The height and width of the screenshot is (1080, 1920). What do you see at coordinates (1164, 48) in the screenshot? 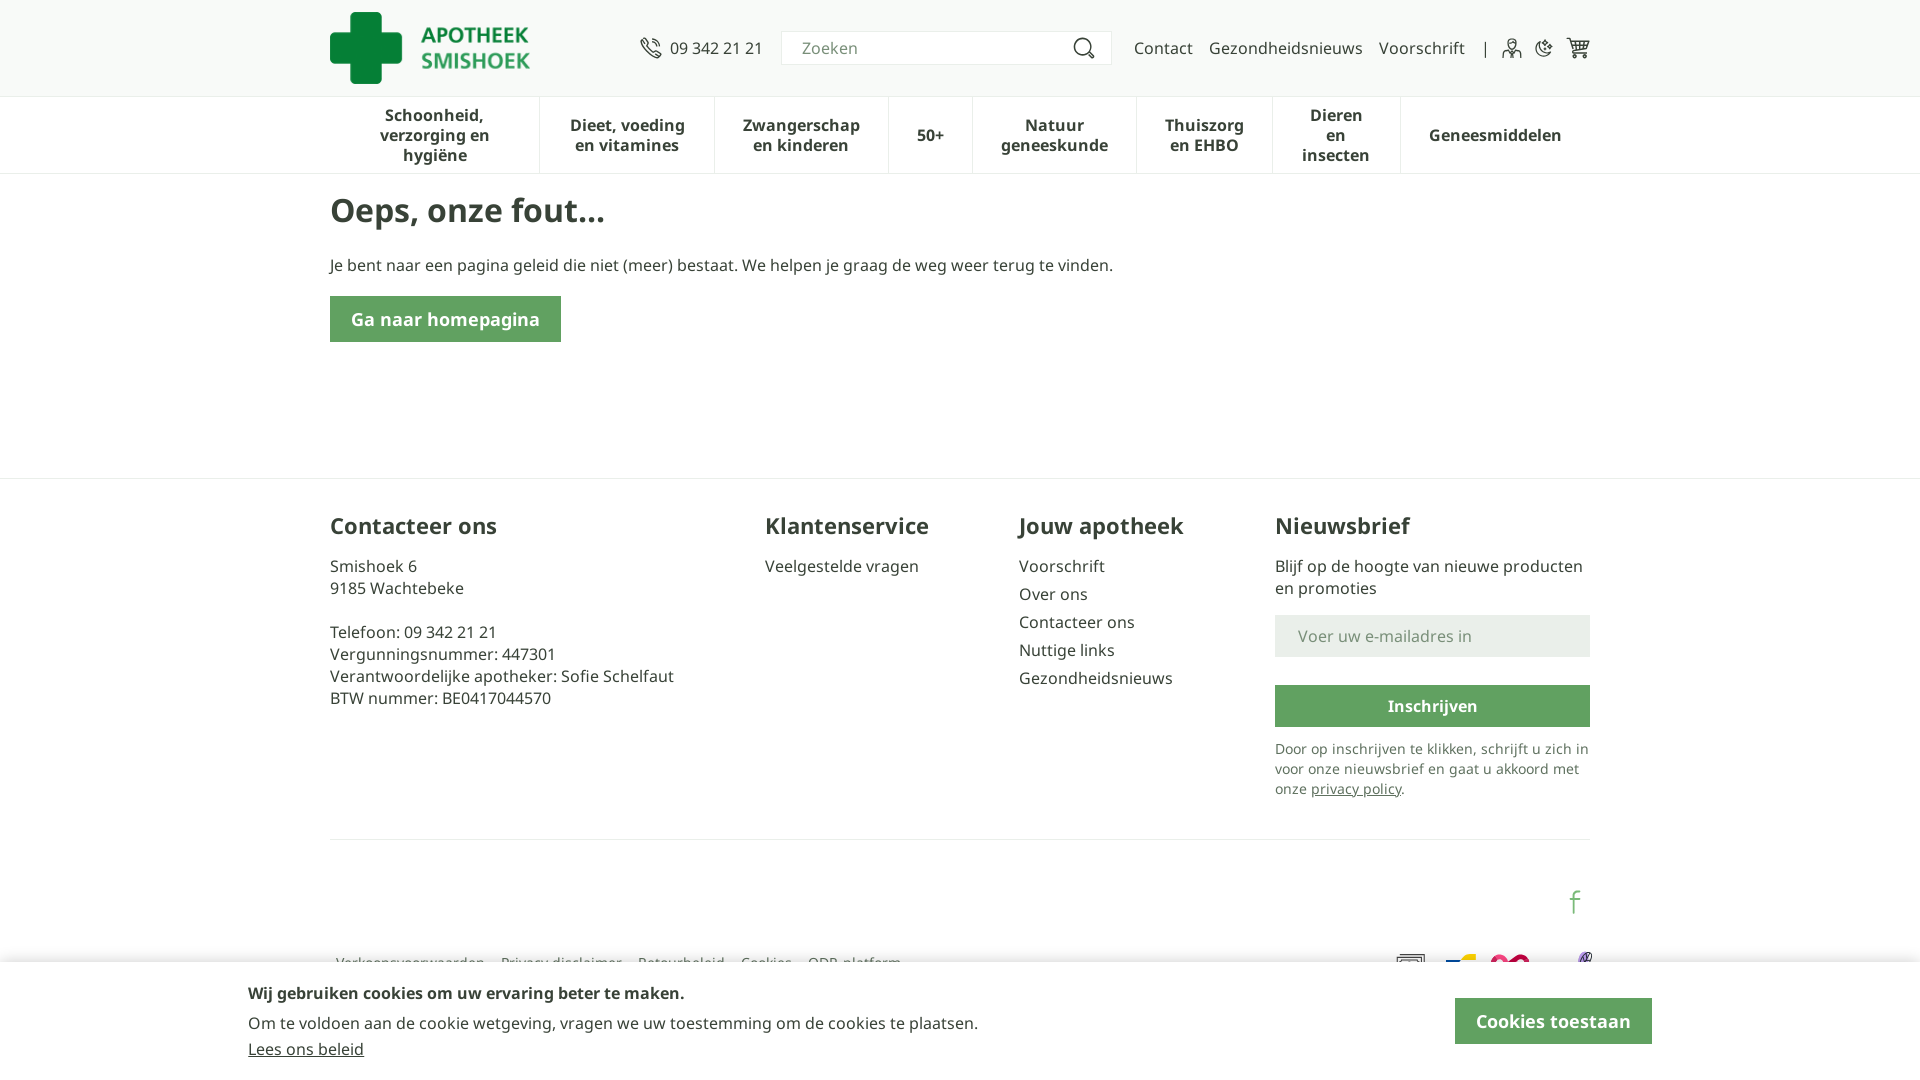
I see `Contact` at bounding box center [1164, 48].